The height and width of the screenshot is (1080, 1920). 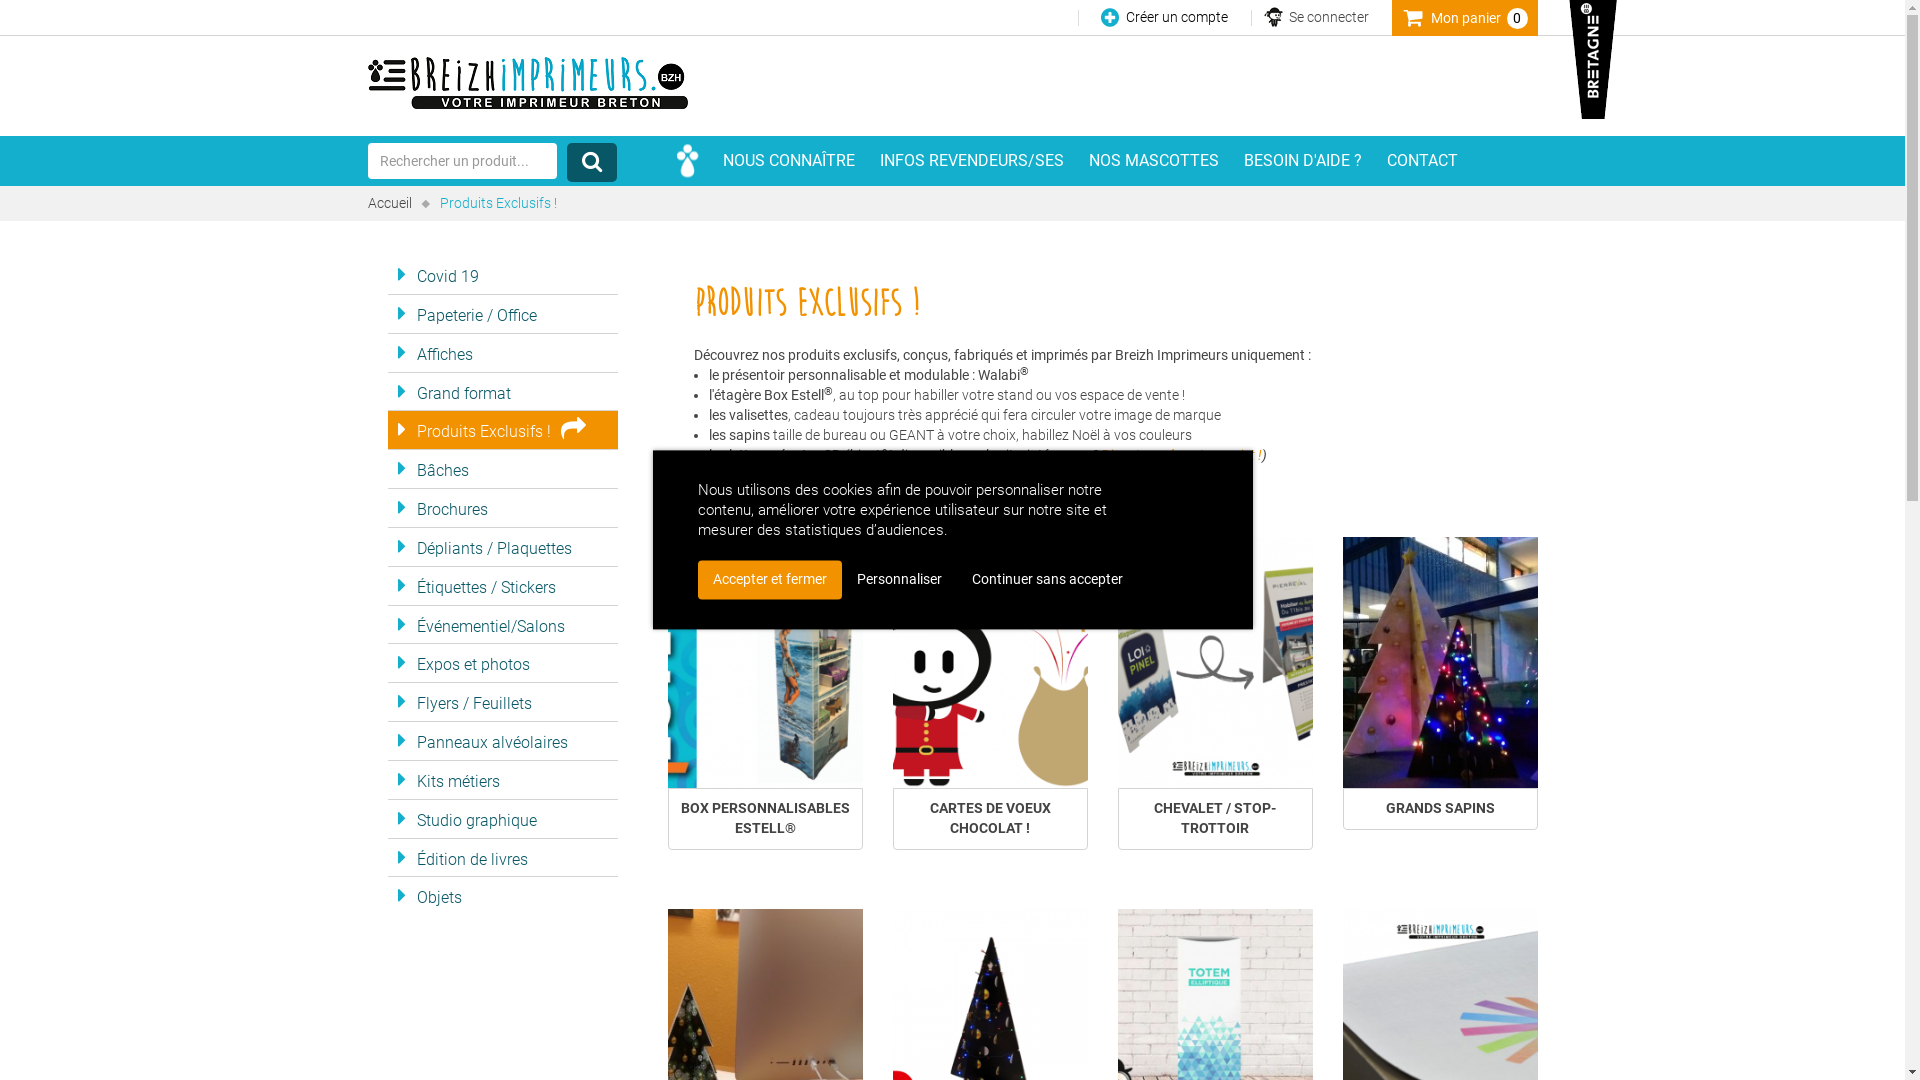 What do you see at coordinates (1216, 819) in the screenshot?
I see `CHEVALET / STOP-TROTTOIR` at bounding box center [1216, 819].